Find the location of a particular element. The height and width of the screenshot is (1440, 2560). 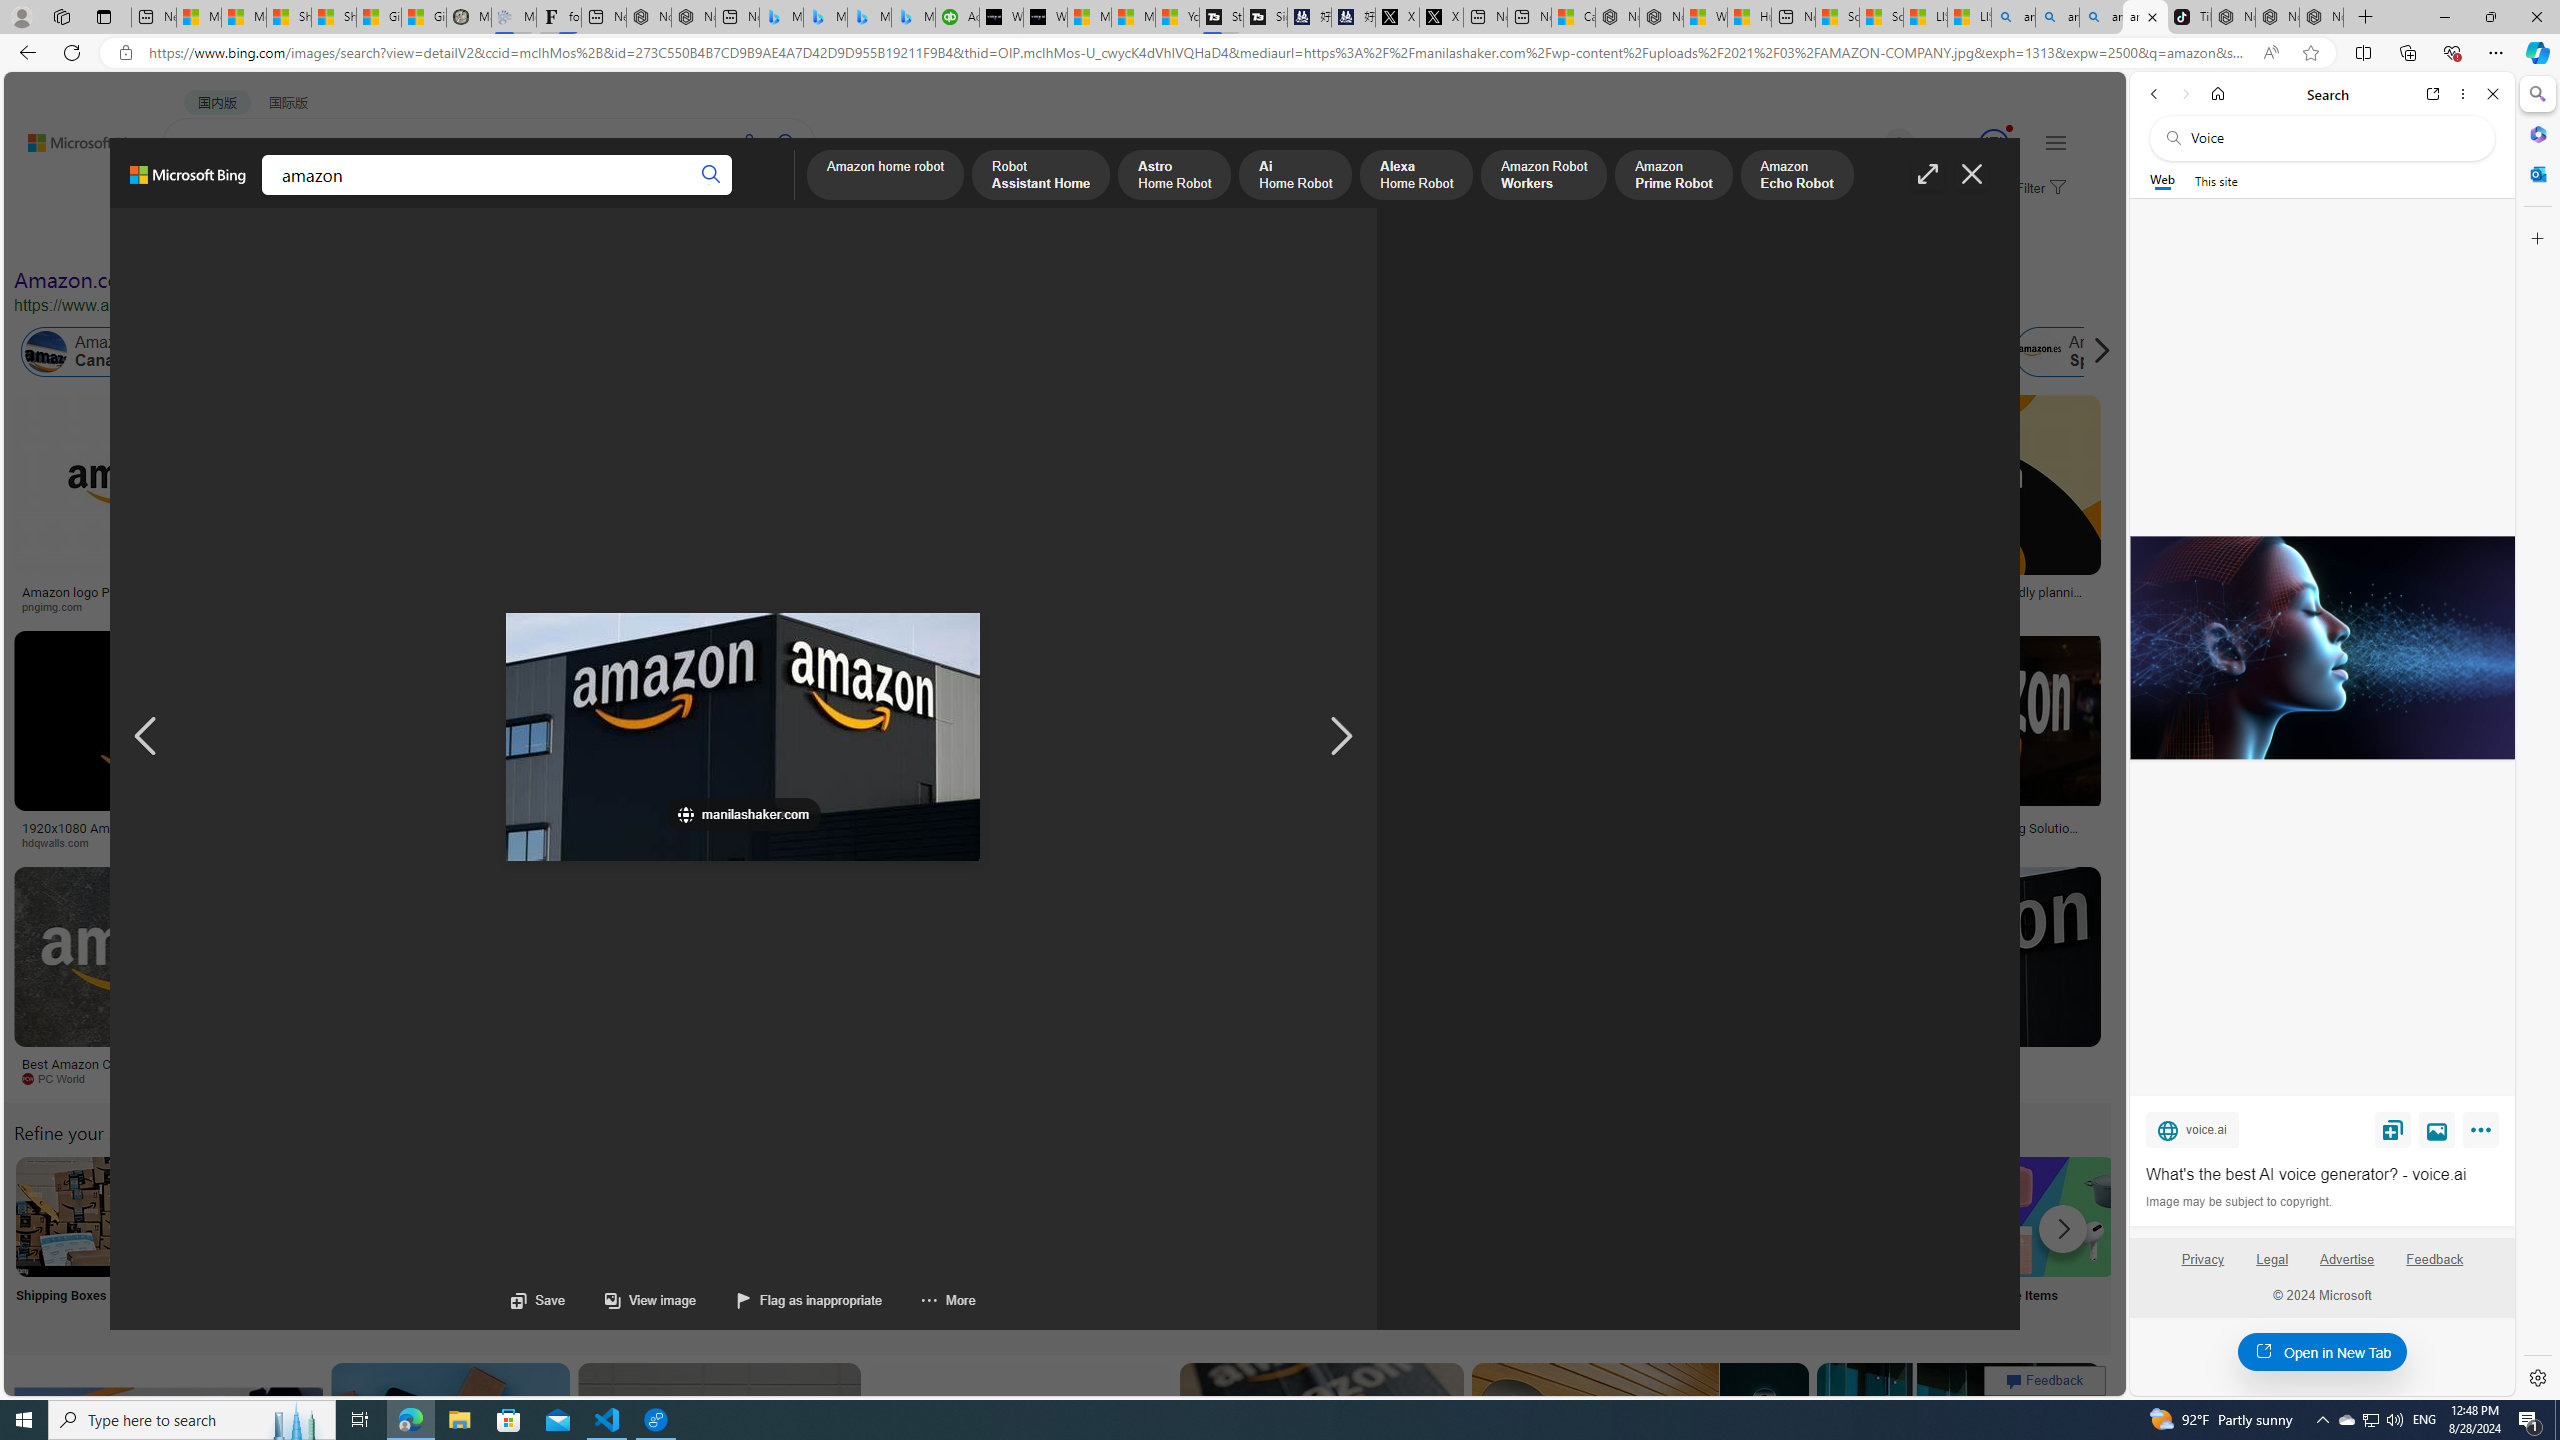

More is located at coordinates (2484, 1134).